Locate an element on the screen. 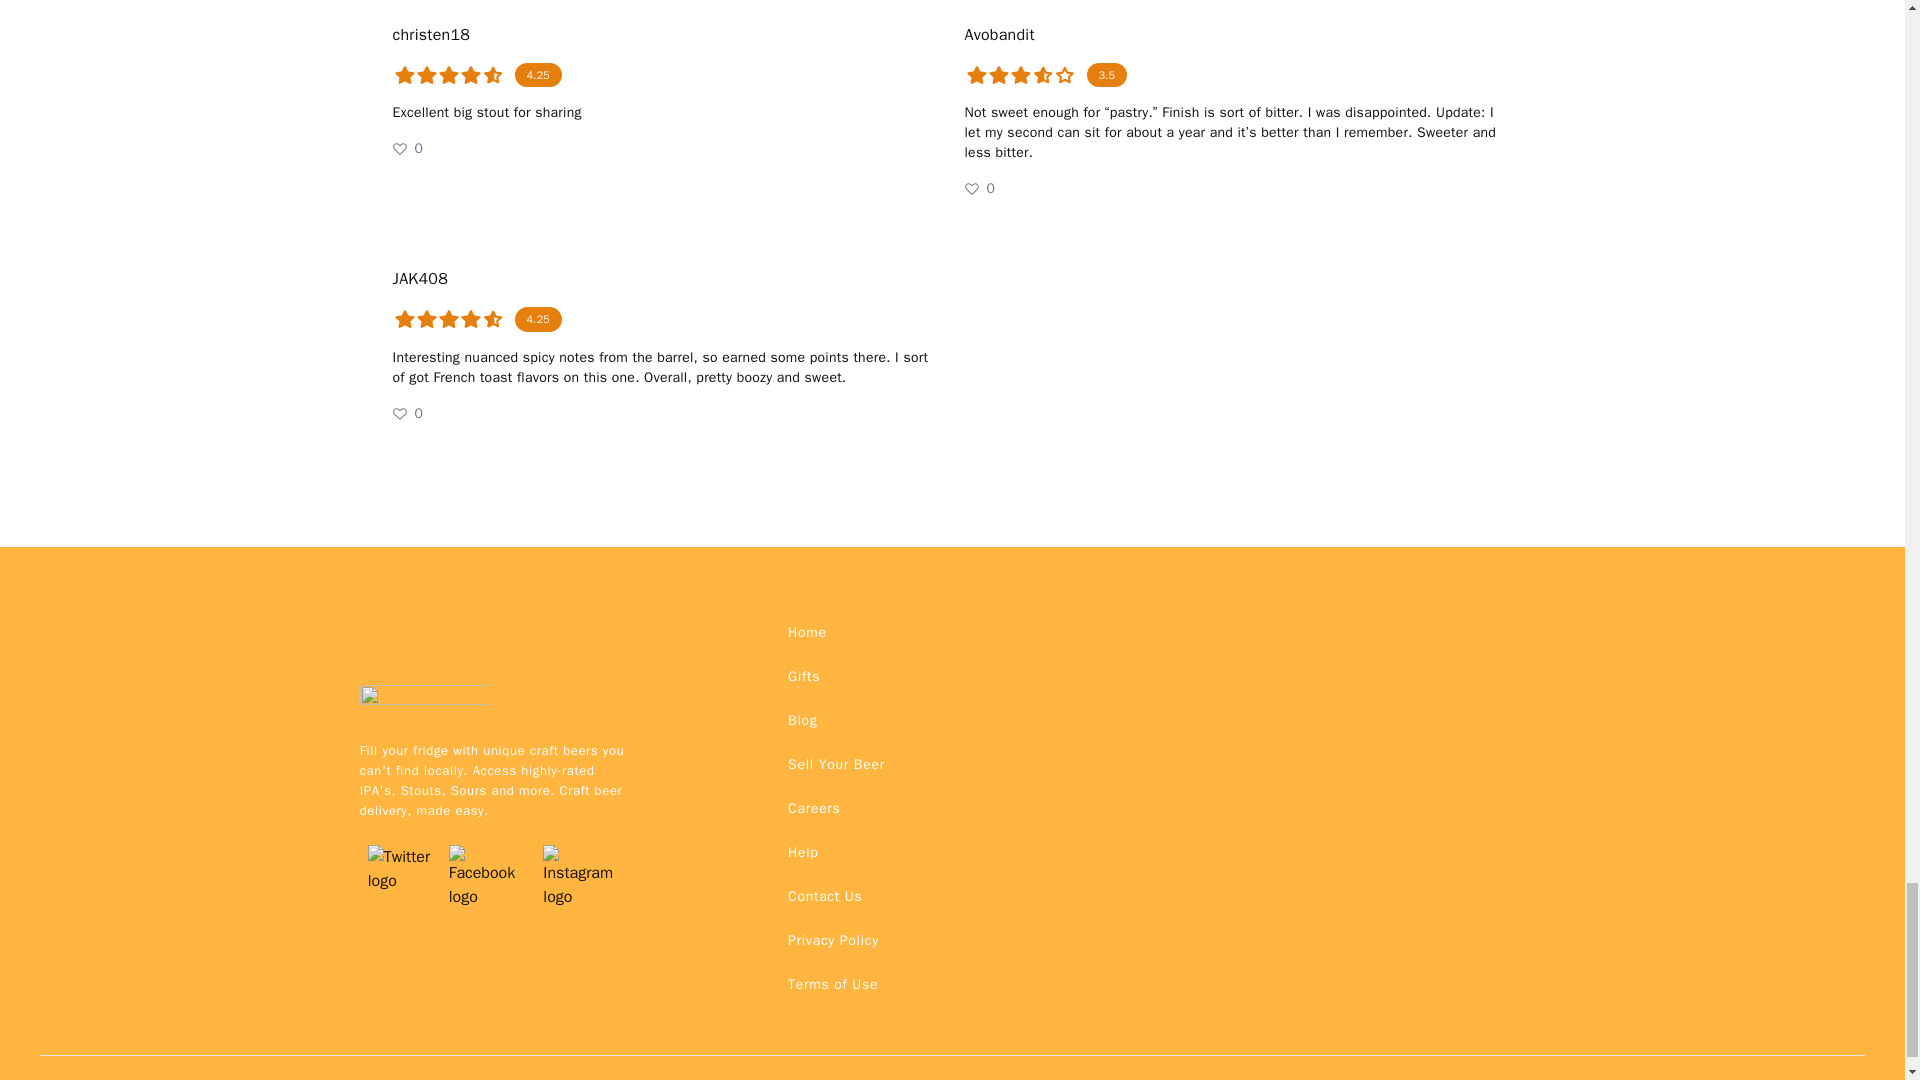 The height and width of the screenshot is (1080, 1920). Careers is located at coordinates (814, 808).